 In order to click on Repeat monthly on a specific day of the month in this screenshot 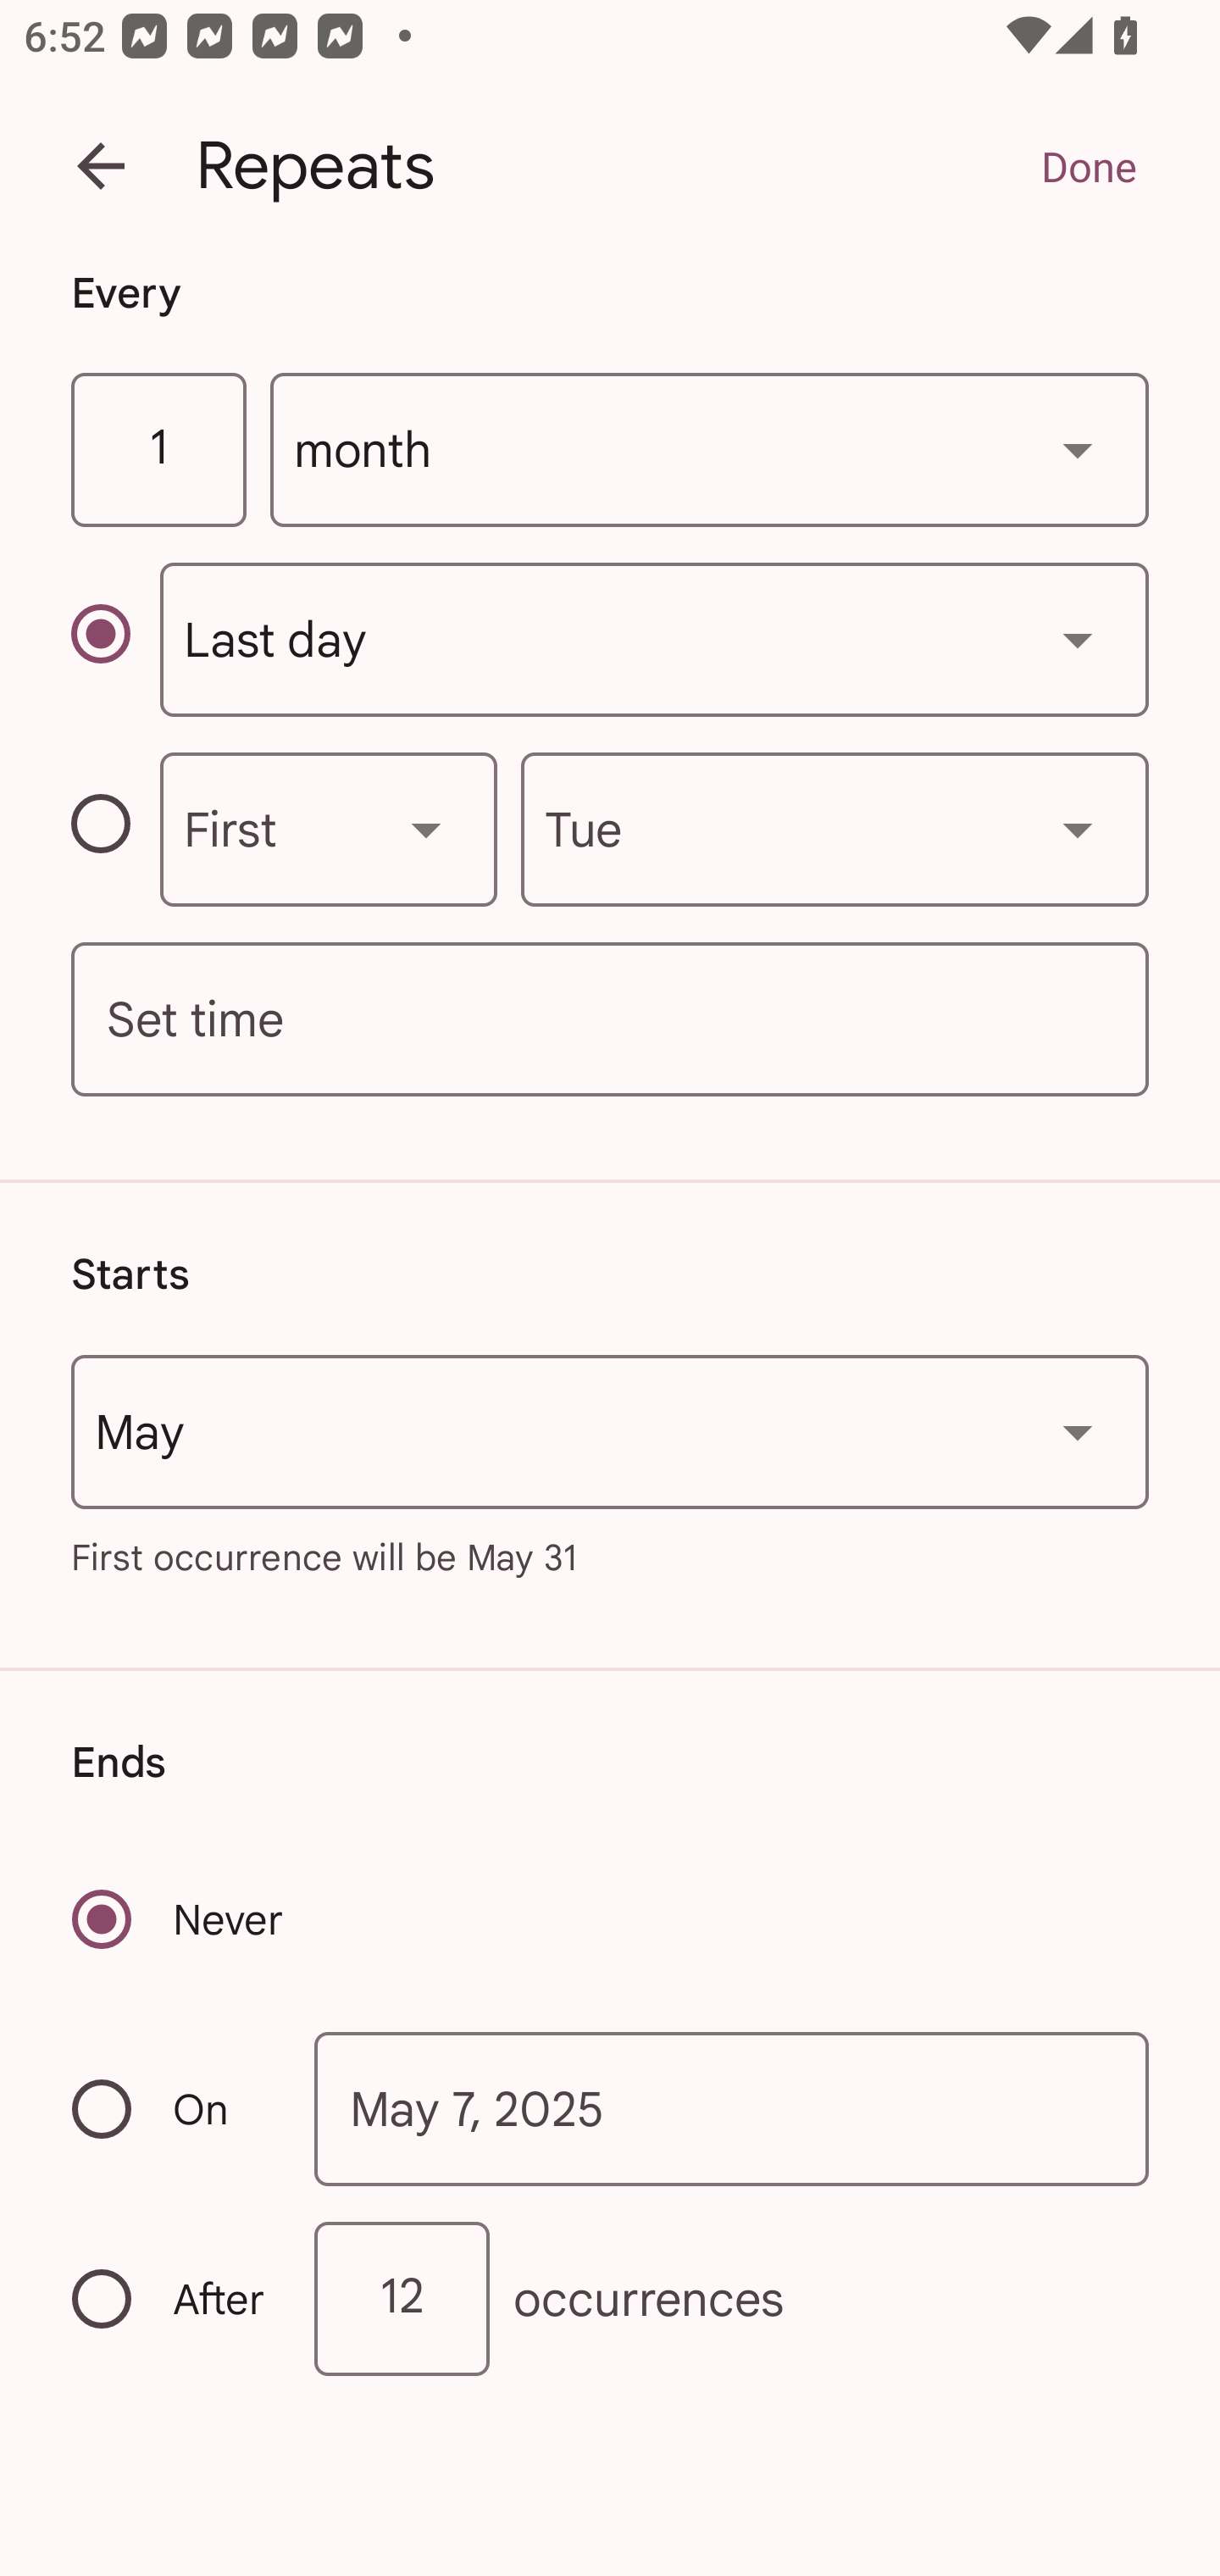, I will do `click(115, 640)`.